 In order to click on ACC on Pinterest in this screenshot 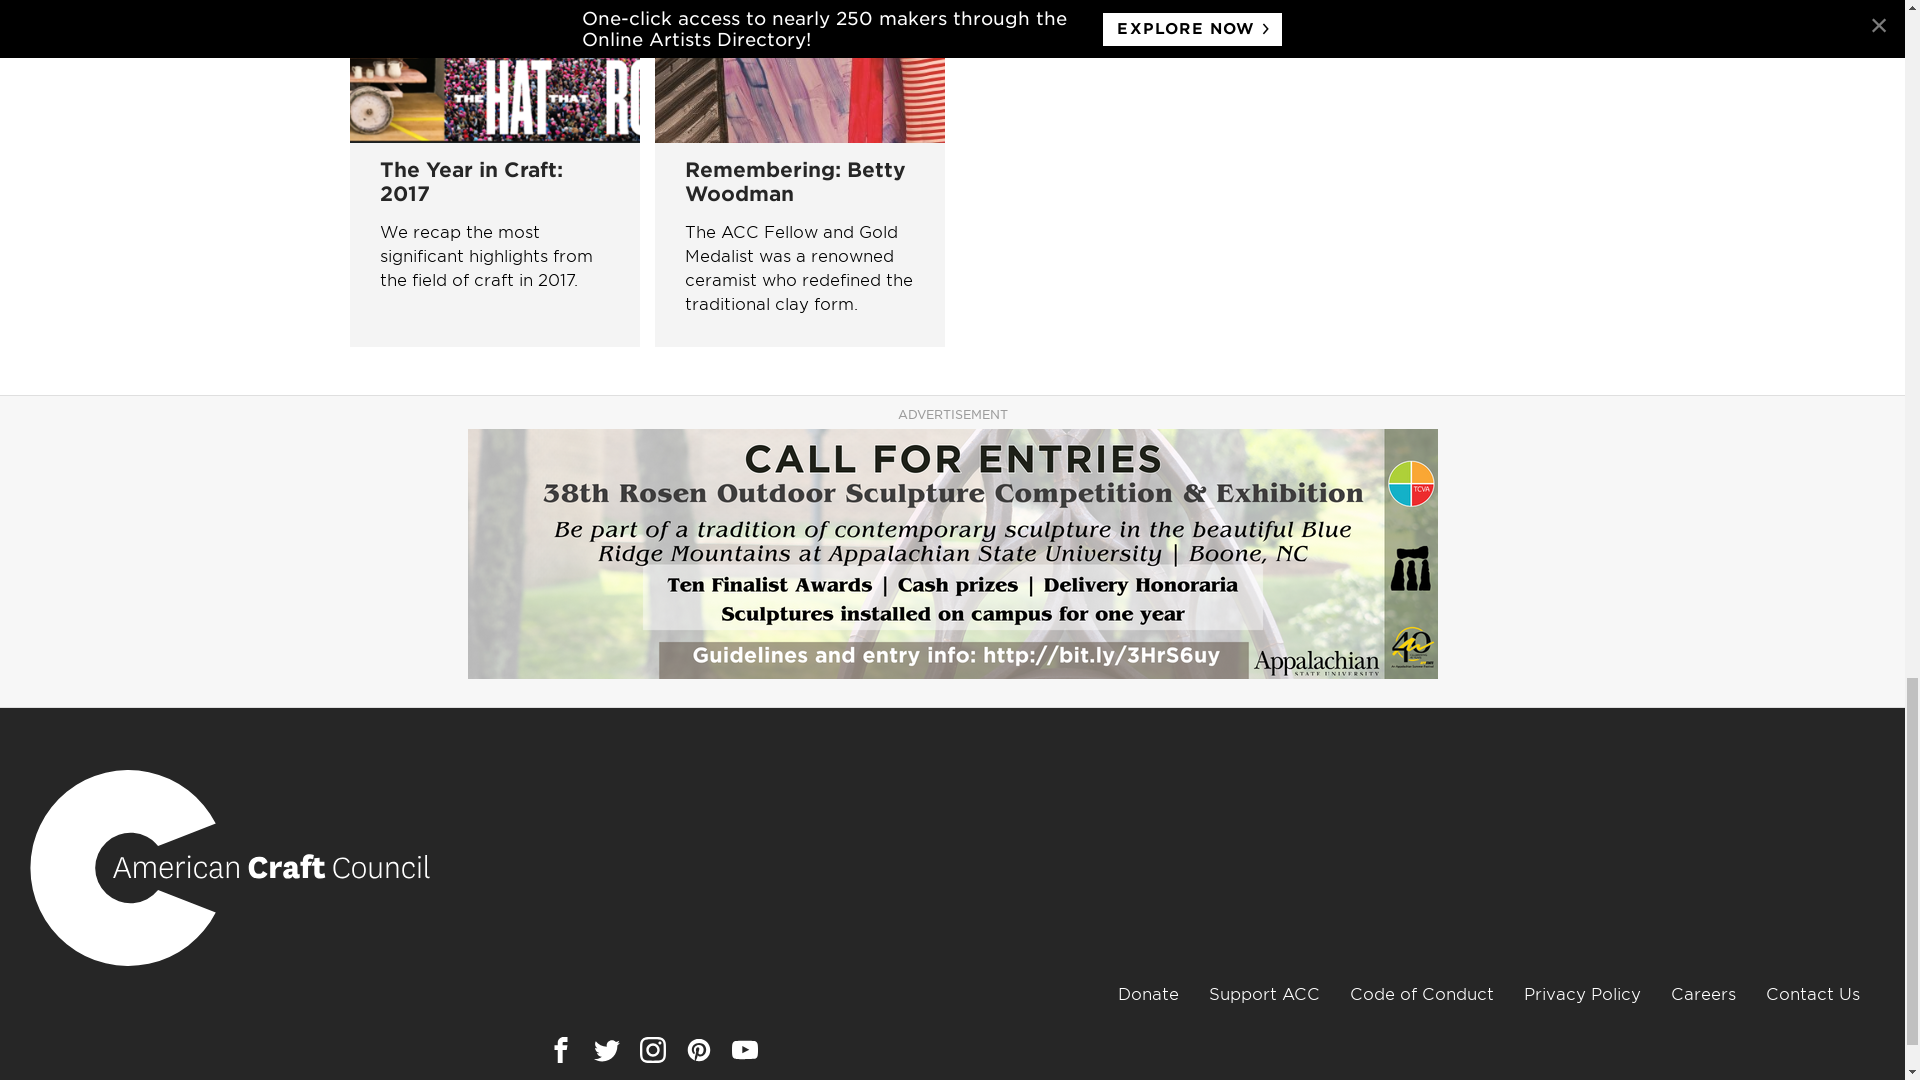, I will do `click(698, 1049)`.